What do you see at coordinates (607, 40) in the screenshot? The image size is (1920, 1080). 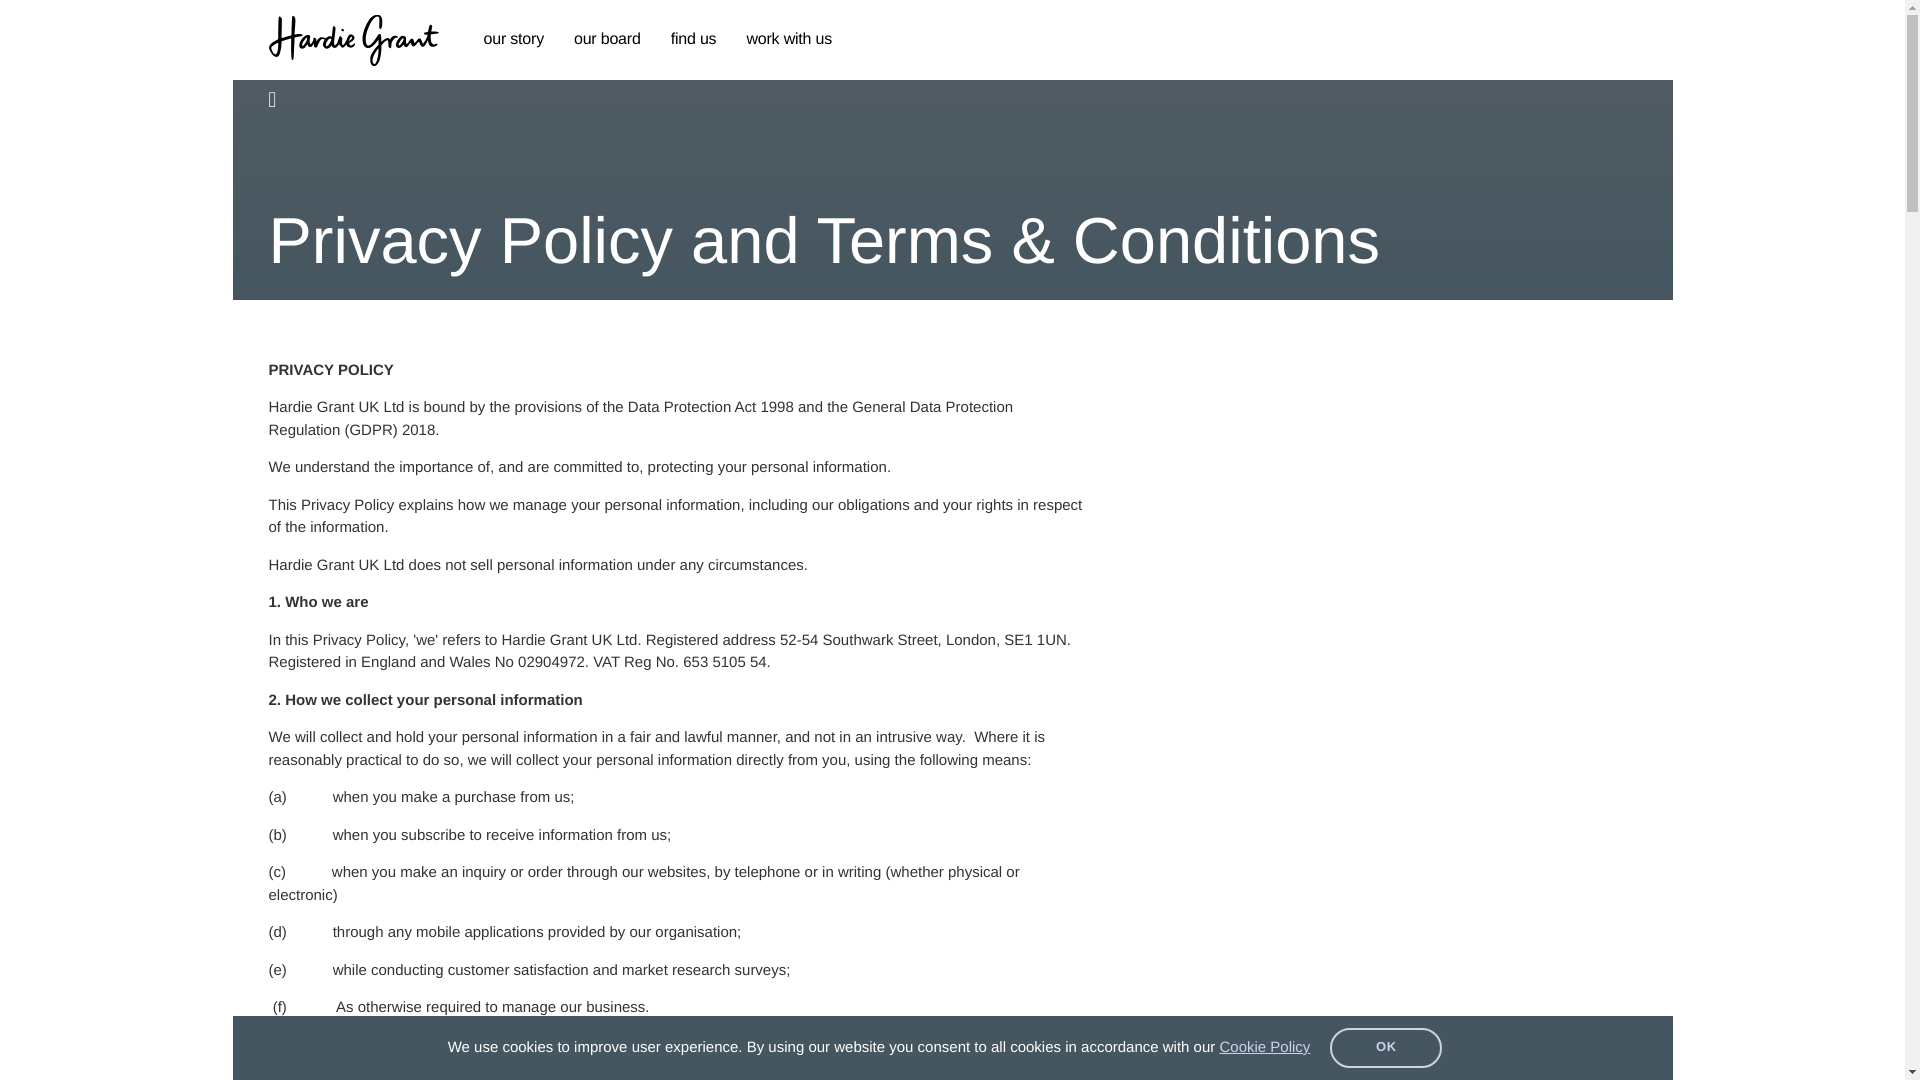 I see `our board` at bounding box center [607, 40].